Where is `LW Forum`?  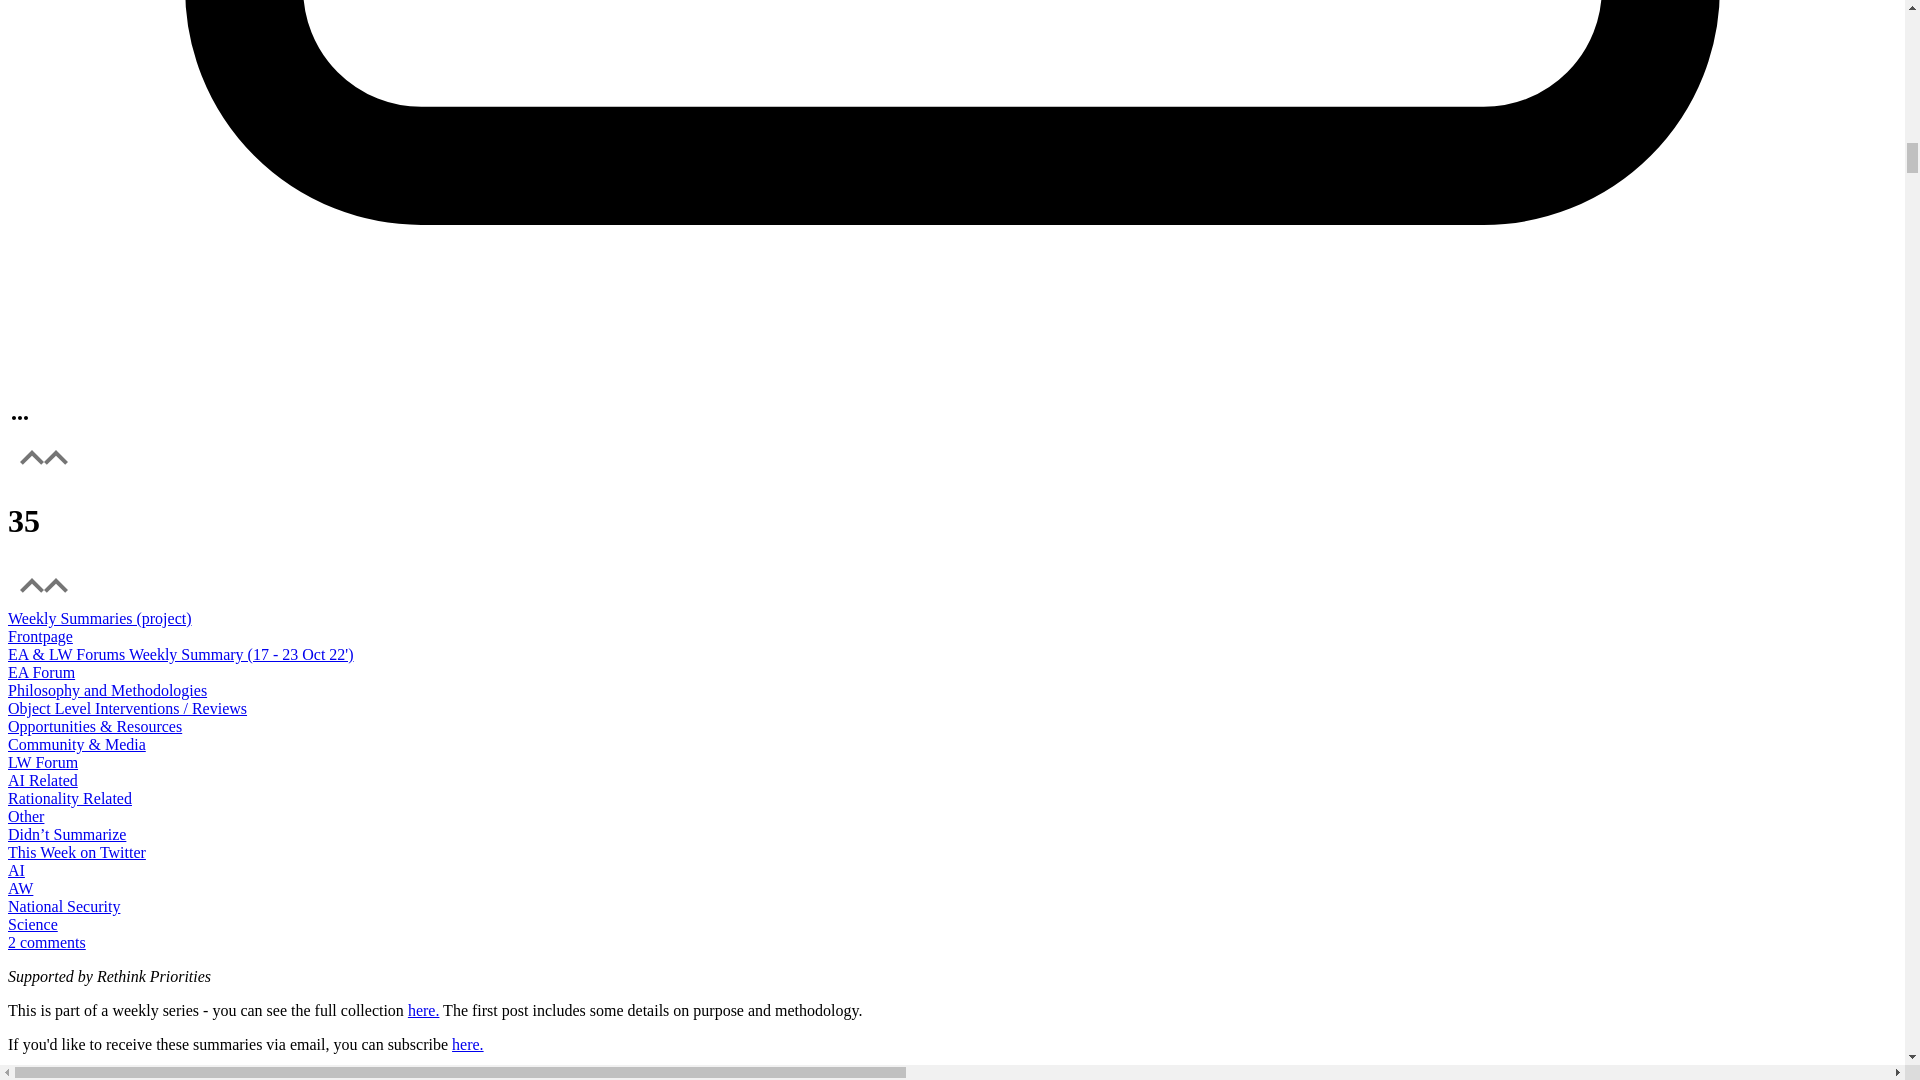 LW Forum is located at coordinates (42, 762).